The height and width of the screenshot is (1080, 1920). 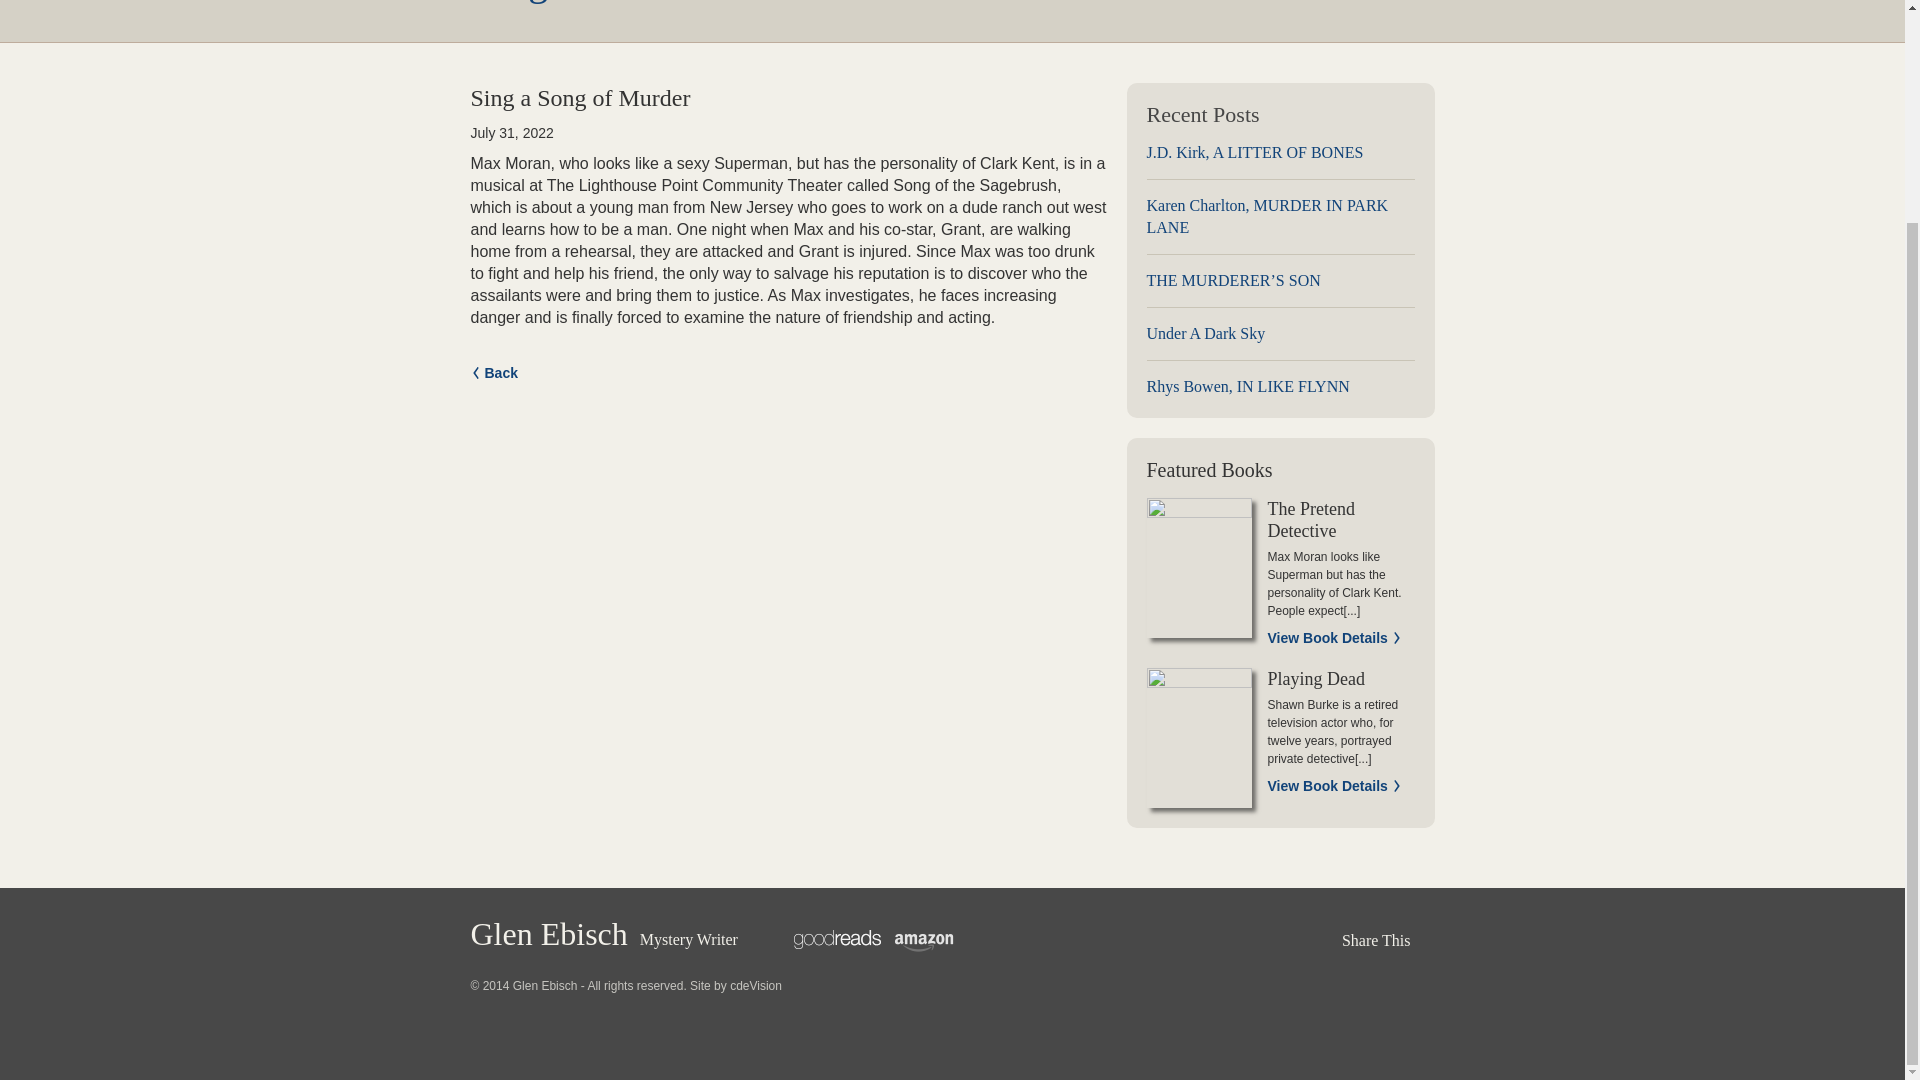 I want to click on Goodreads, so click(x=837, y=940).